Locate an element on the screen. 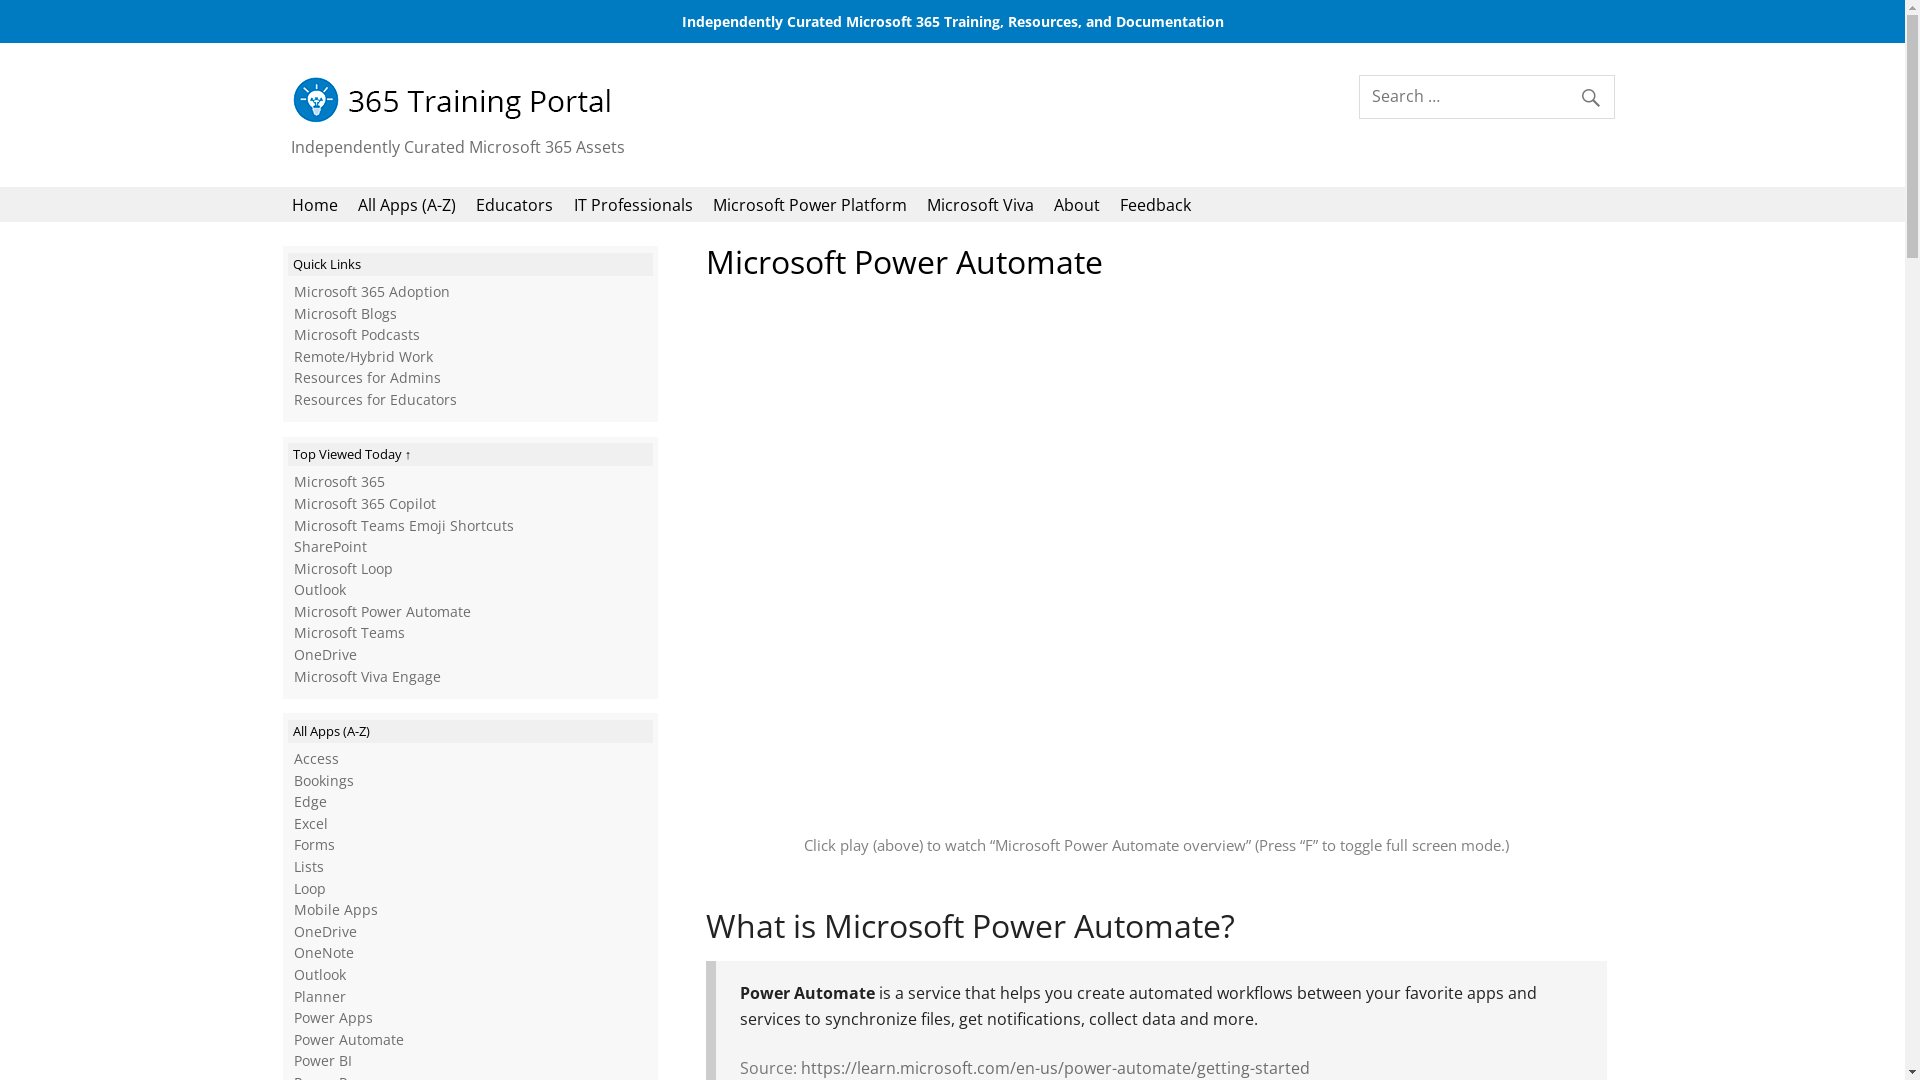 Image resolution: width=1920 pixels, height=1080 pixels. Microsoft Podcasts is located at coordinates (357, 334).